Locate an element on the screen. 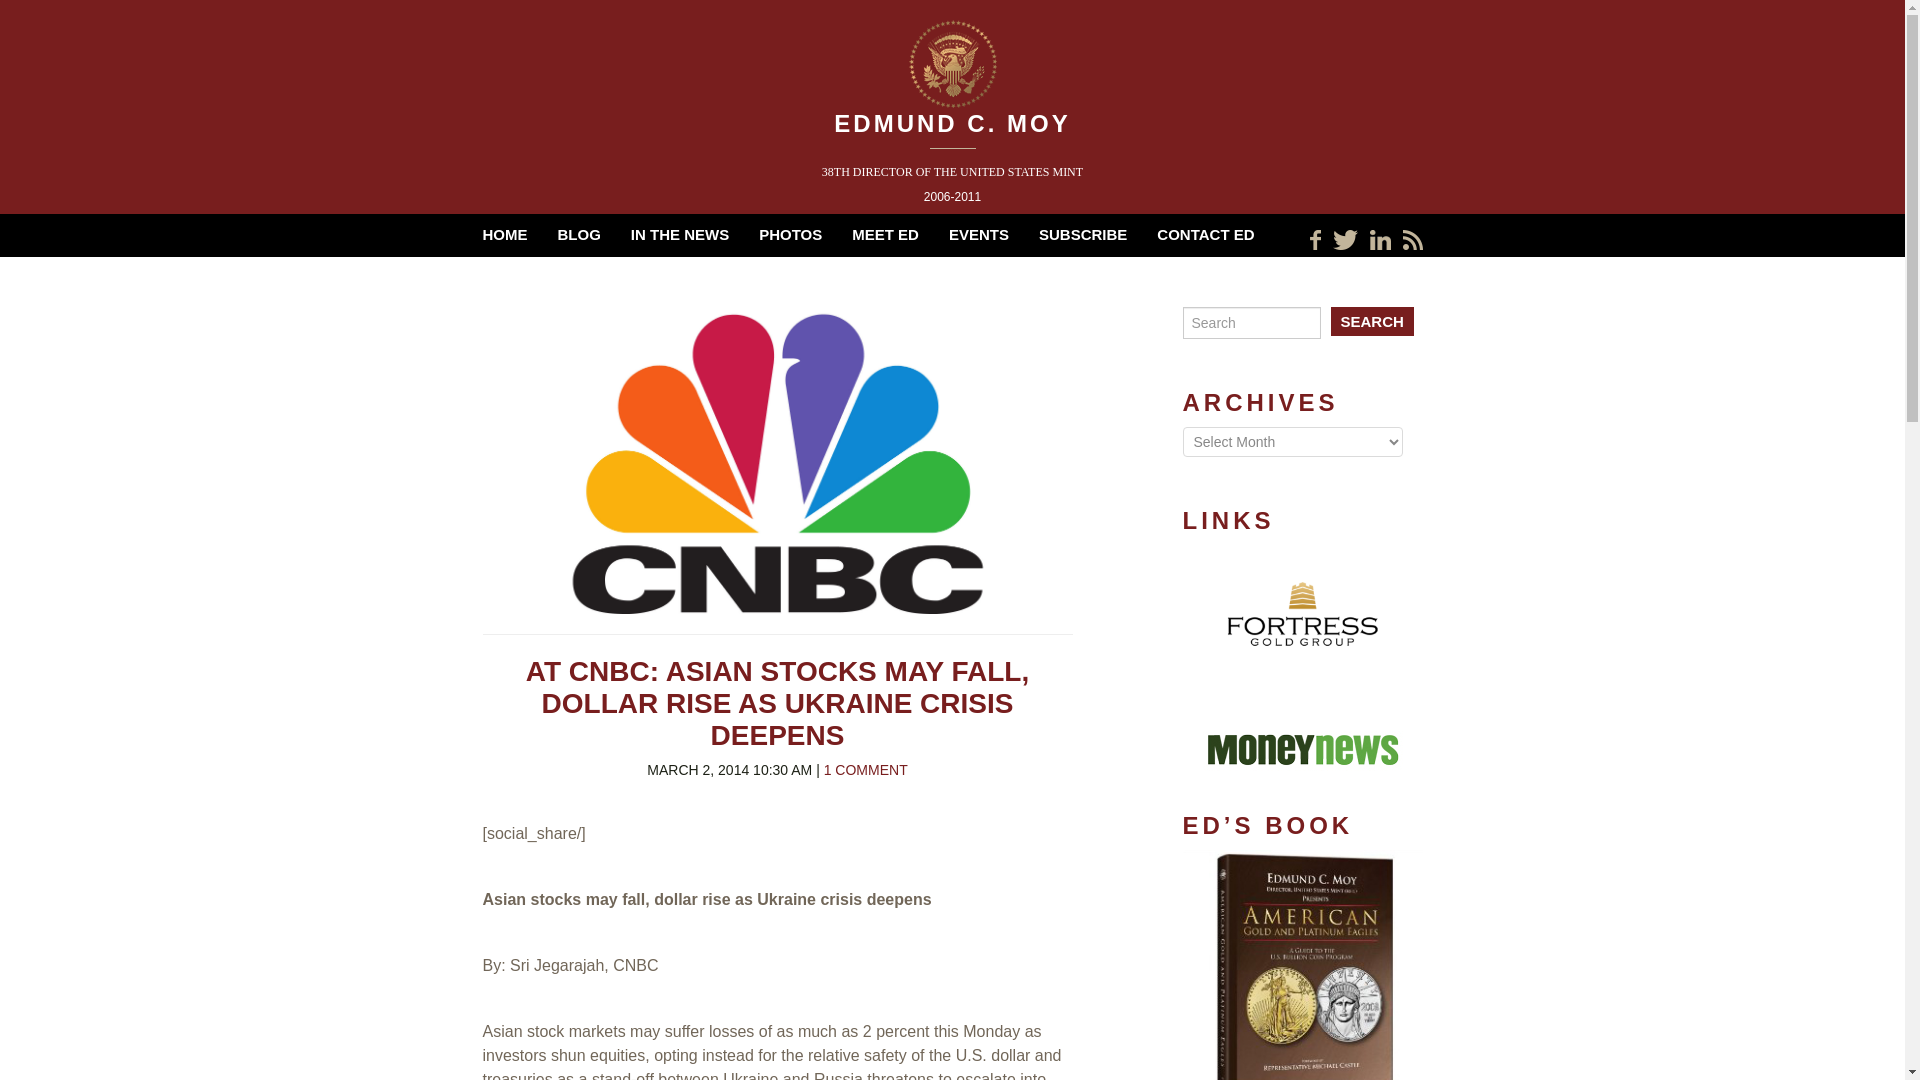 This screenshot has height=1080, width=1920. MEET ED is located at coordinates (886, 234).